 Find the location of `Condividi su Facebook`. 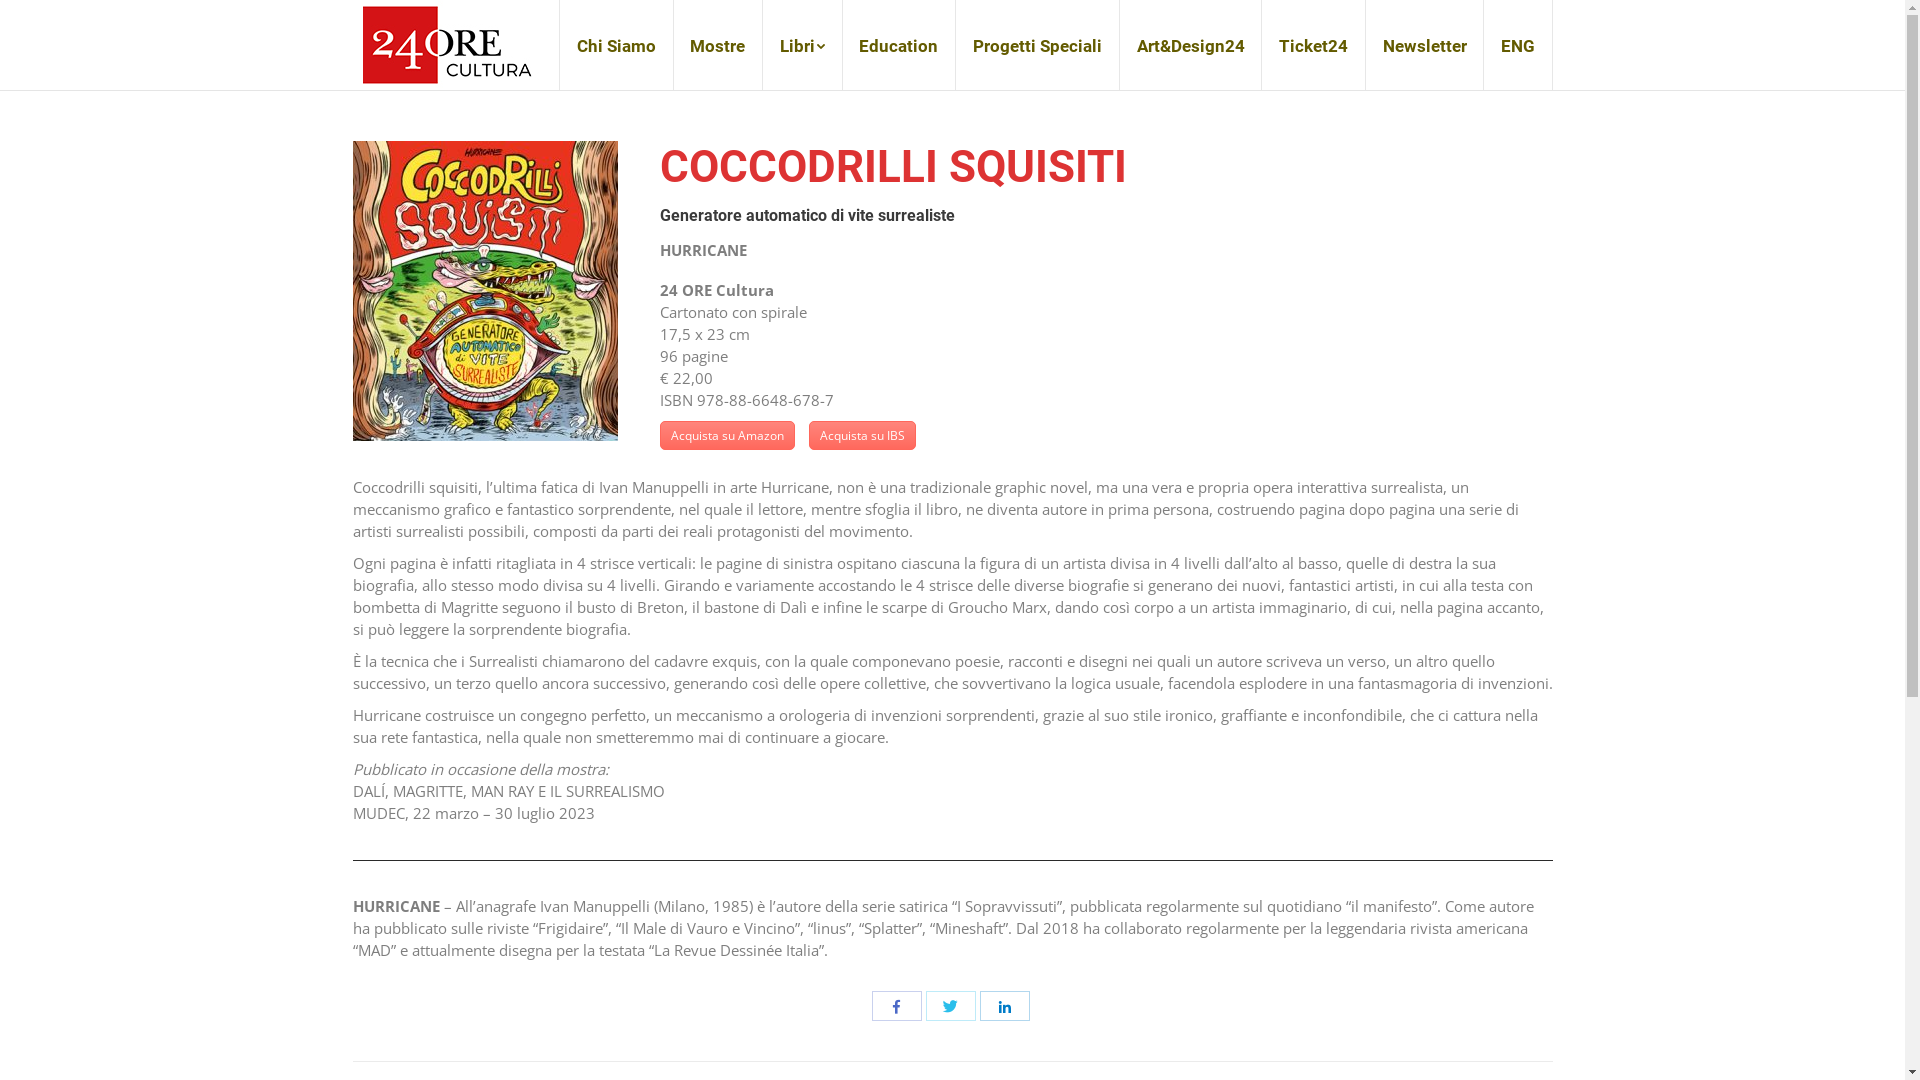

Condividi su Facebook is located at coordinates (897, 1006).